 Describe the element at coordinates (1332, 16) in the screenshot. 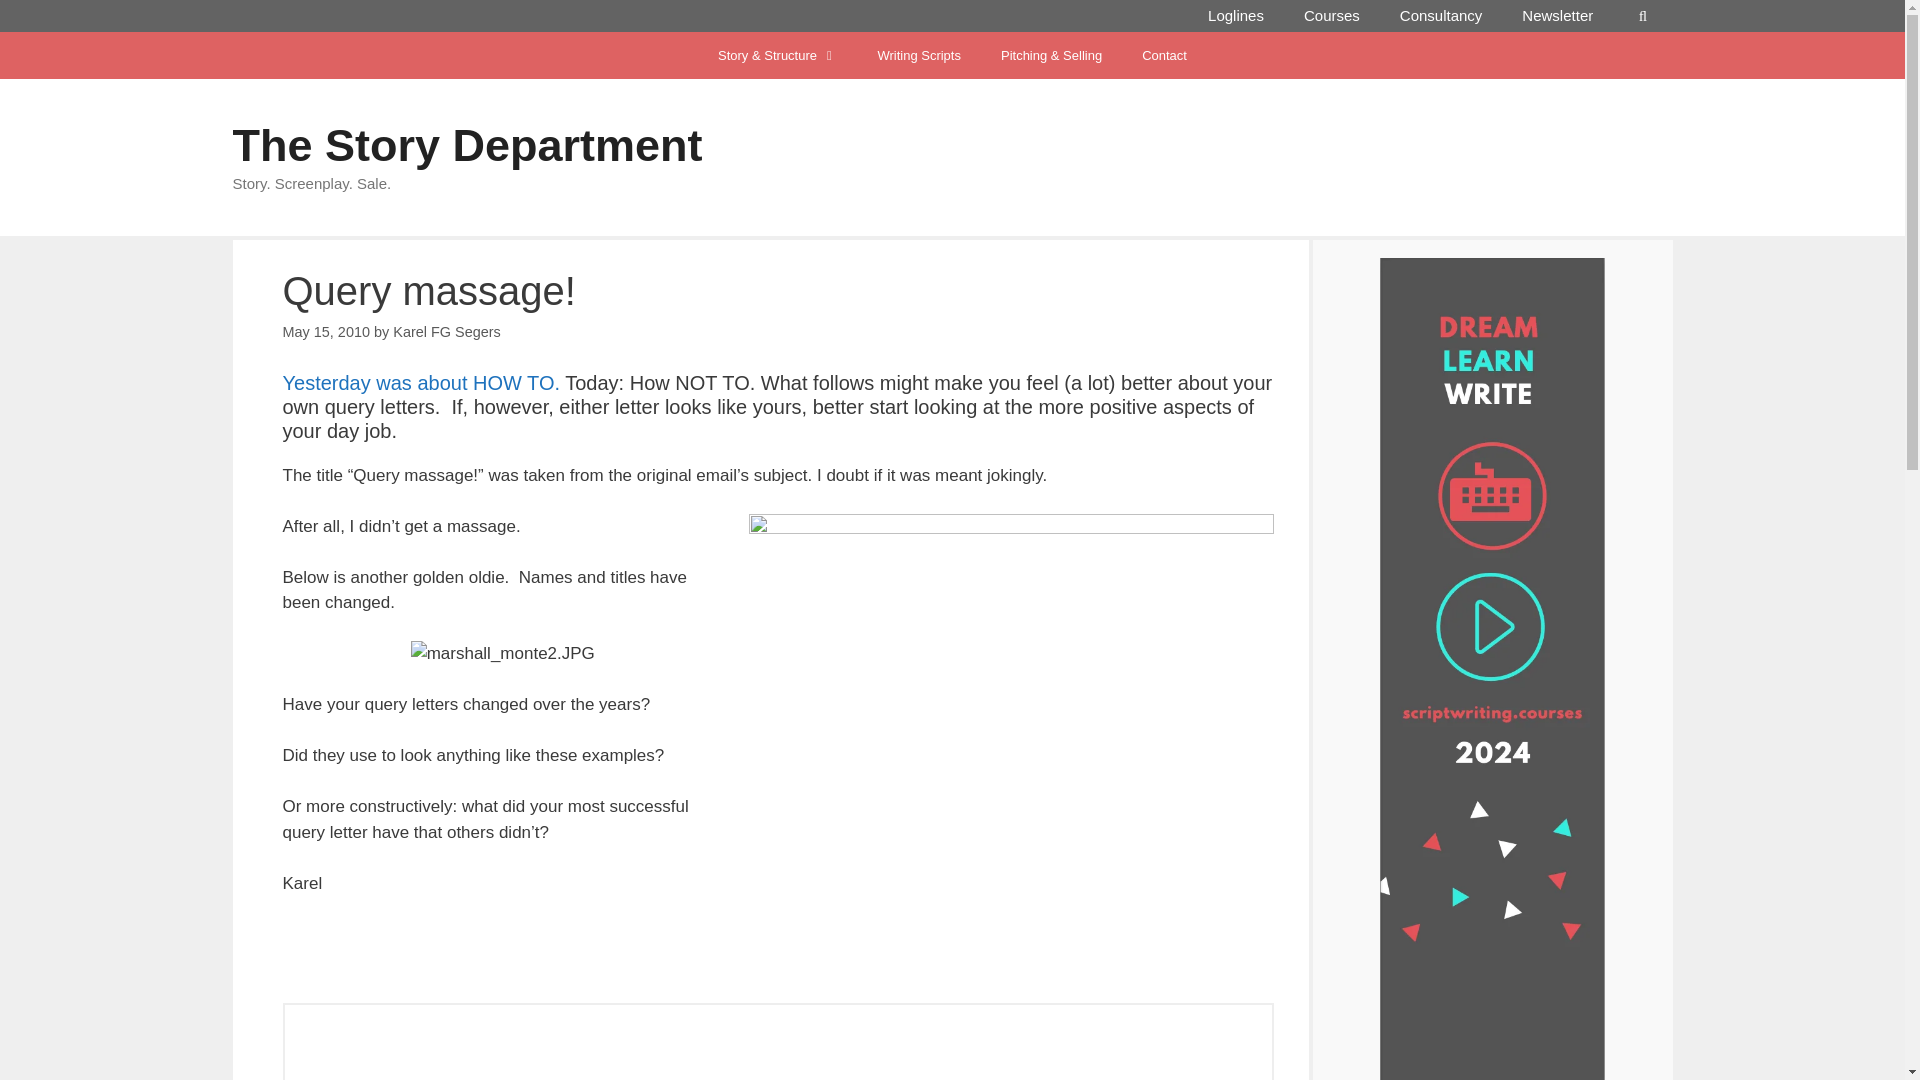

I see `Courses` at that location.